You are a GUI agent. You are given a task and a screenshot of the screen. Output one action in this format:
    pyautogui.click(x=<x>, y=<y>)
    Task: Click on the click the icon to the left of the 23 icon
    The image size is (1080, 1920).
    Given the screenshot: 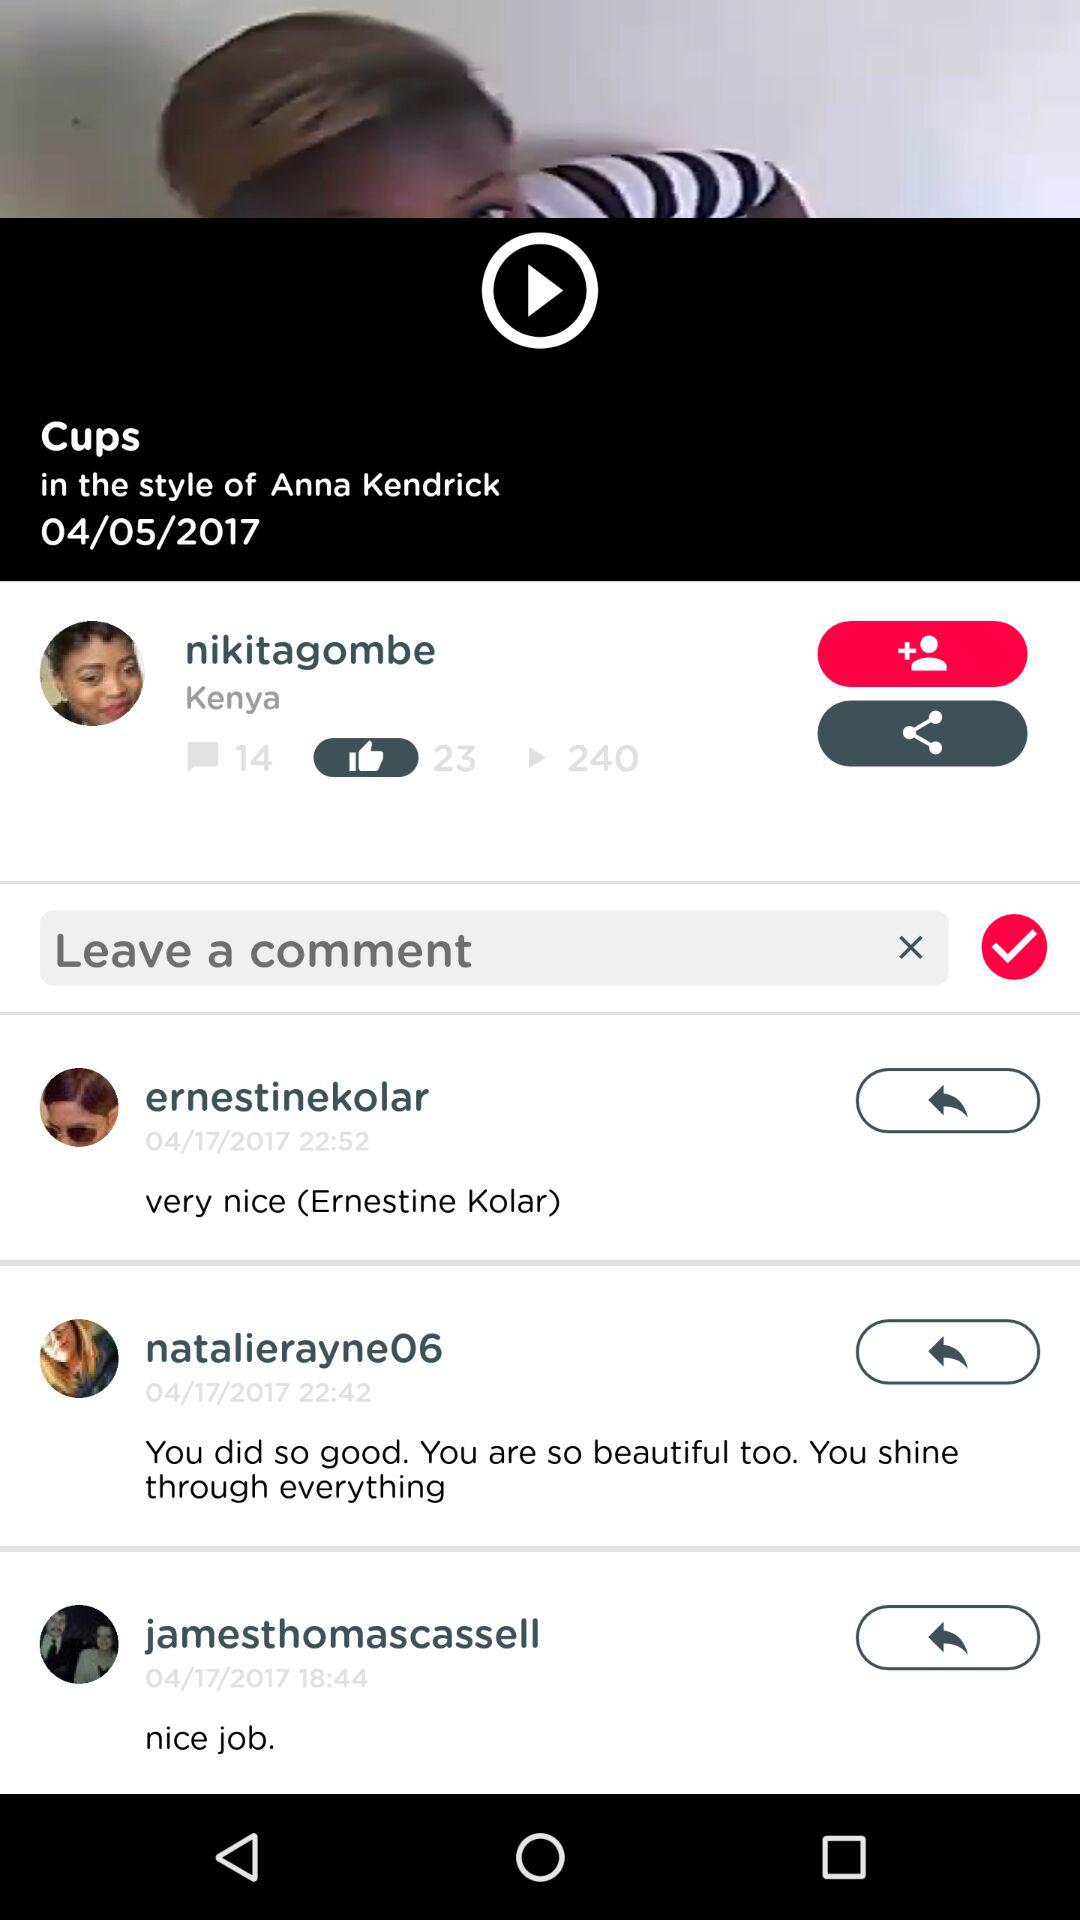 What is the action you would take?
    pyautogui.click(x=366, y=757)
    